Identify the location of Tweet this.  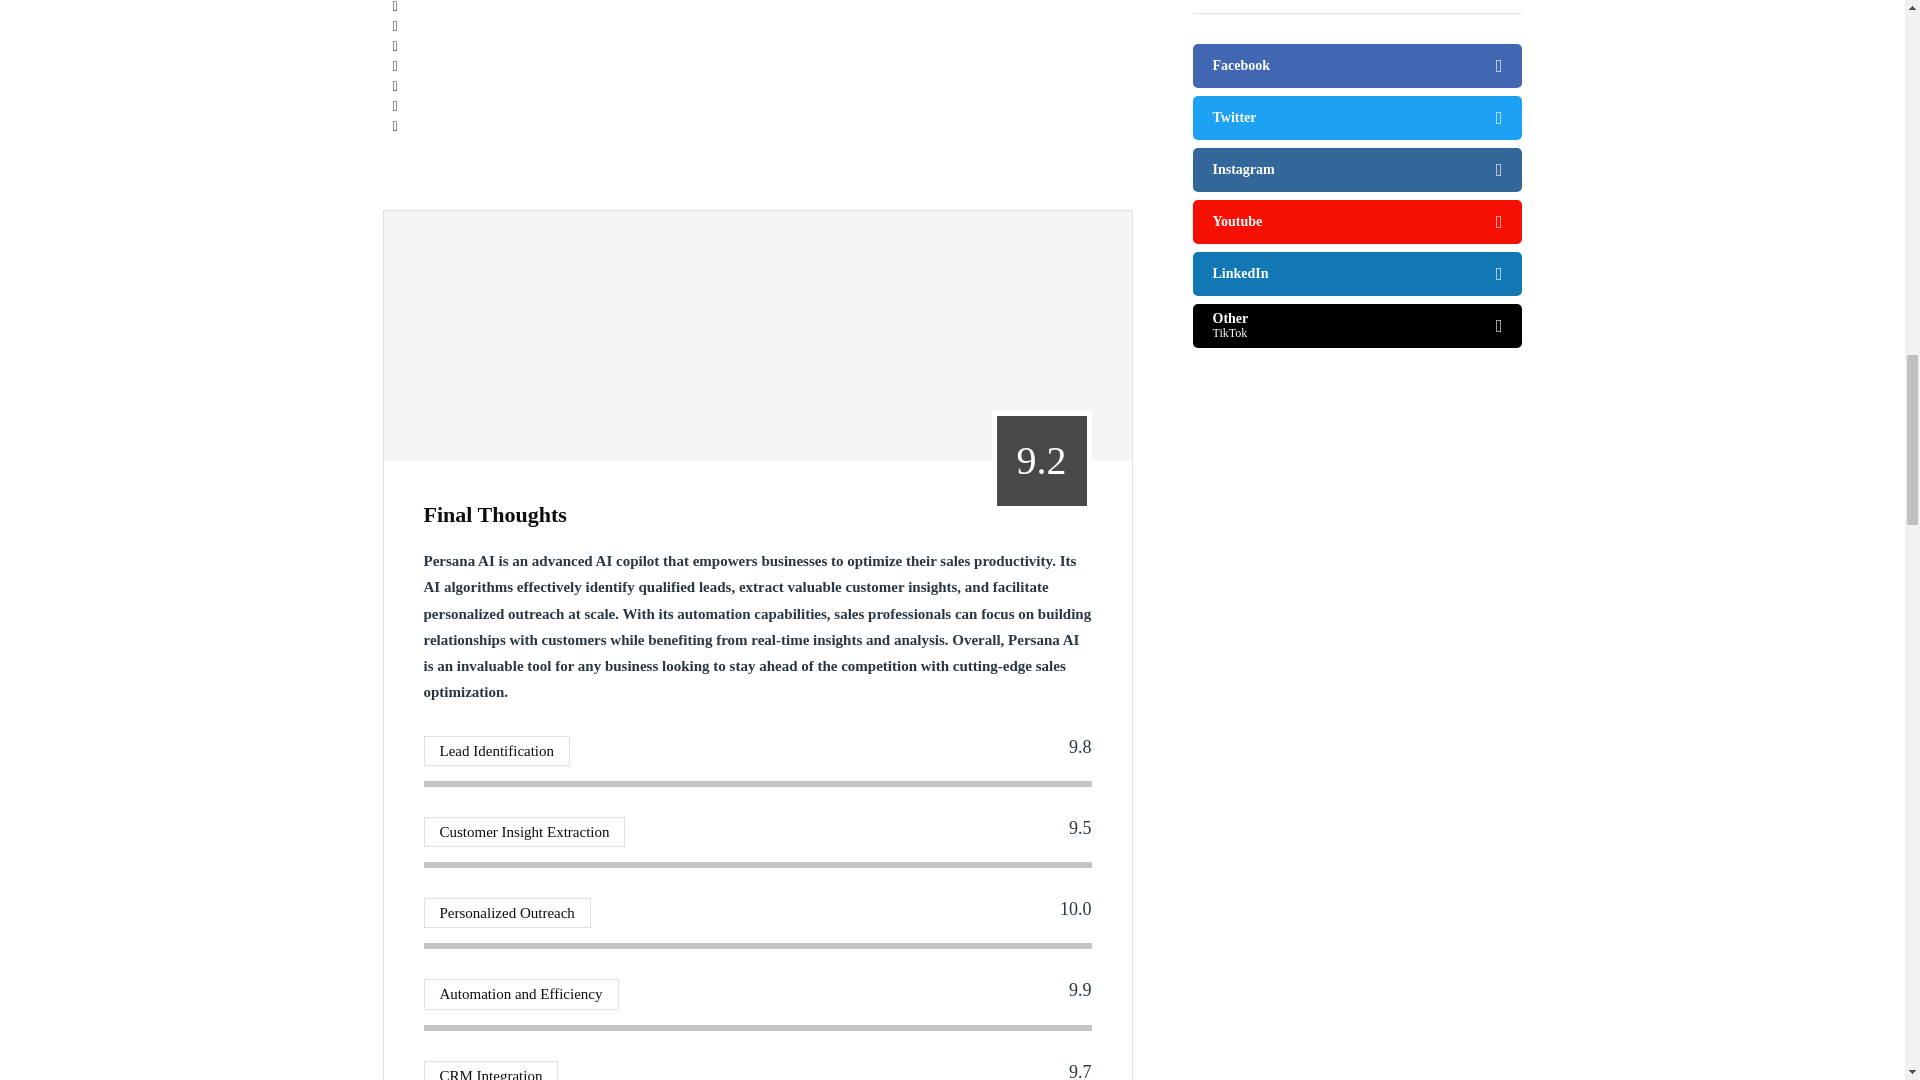
(394, 26).